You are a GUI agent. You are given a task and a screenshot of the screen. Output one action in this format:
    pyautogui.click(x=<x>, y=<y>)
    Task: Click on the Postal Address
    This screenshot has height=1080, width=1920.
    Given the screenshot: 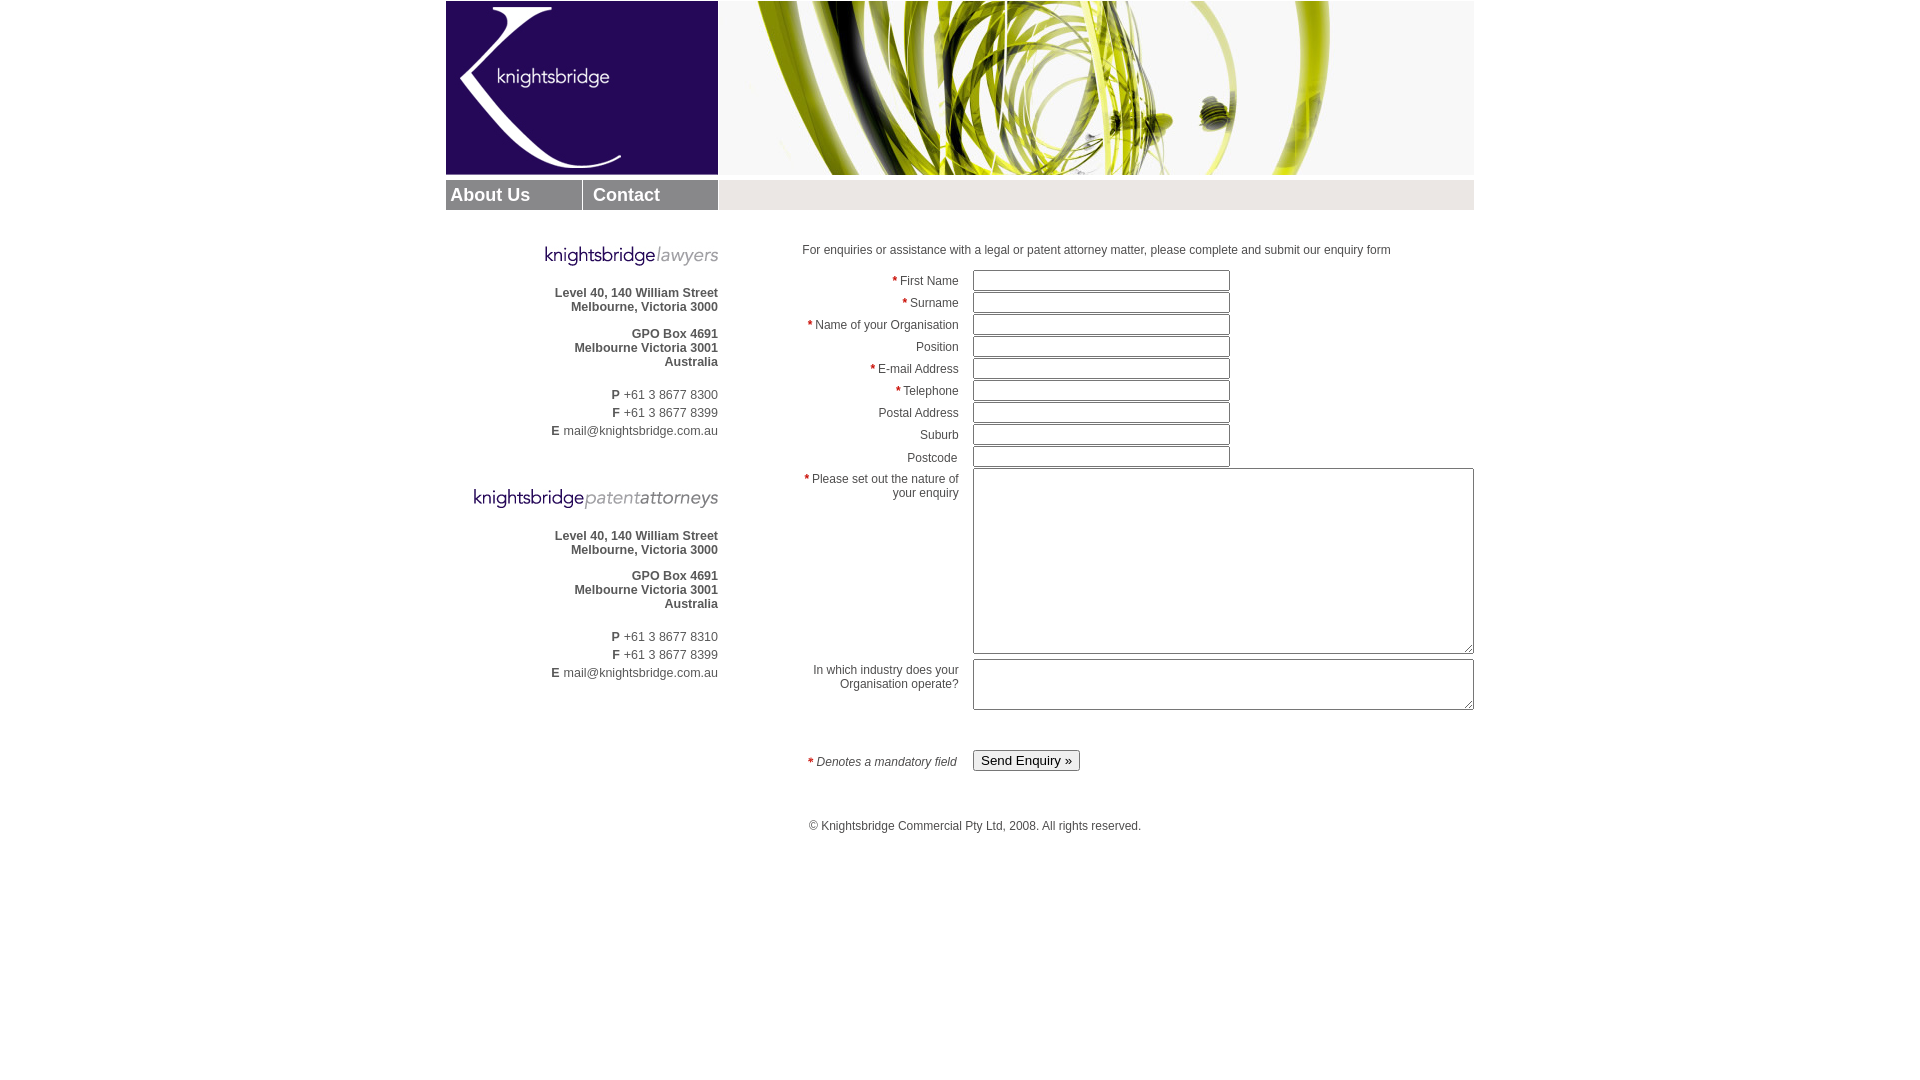 What is the action you would take?
    pyautogui.click(x=1101, y=412)
    